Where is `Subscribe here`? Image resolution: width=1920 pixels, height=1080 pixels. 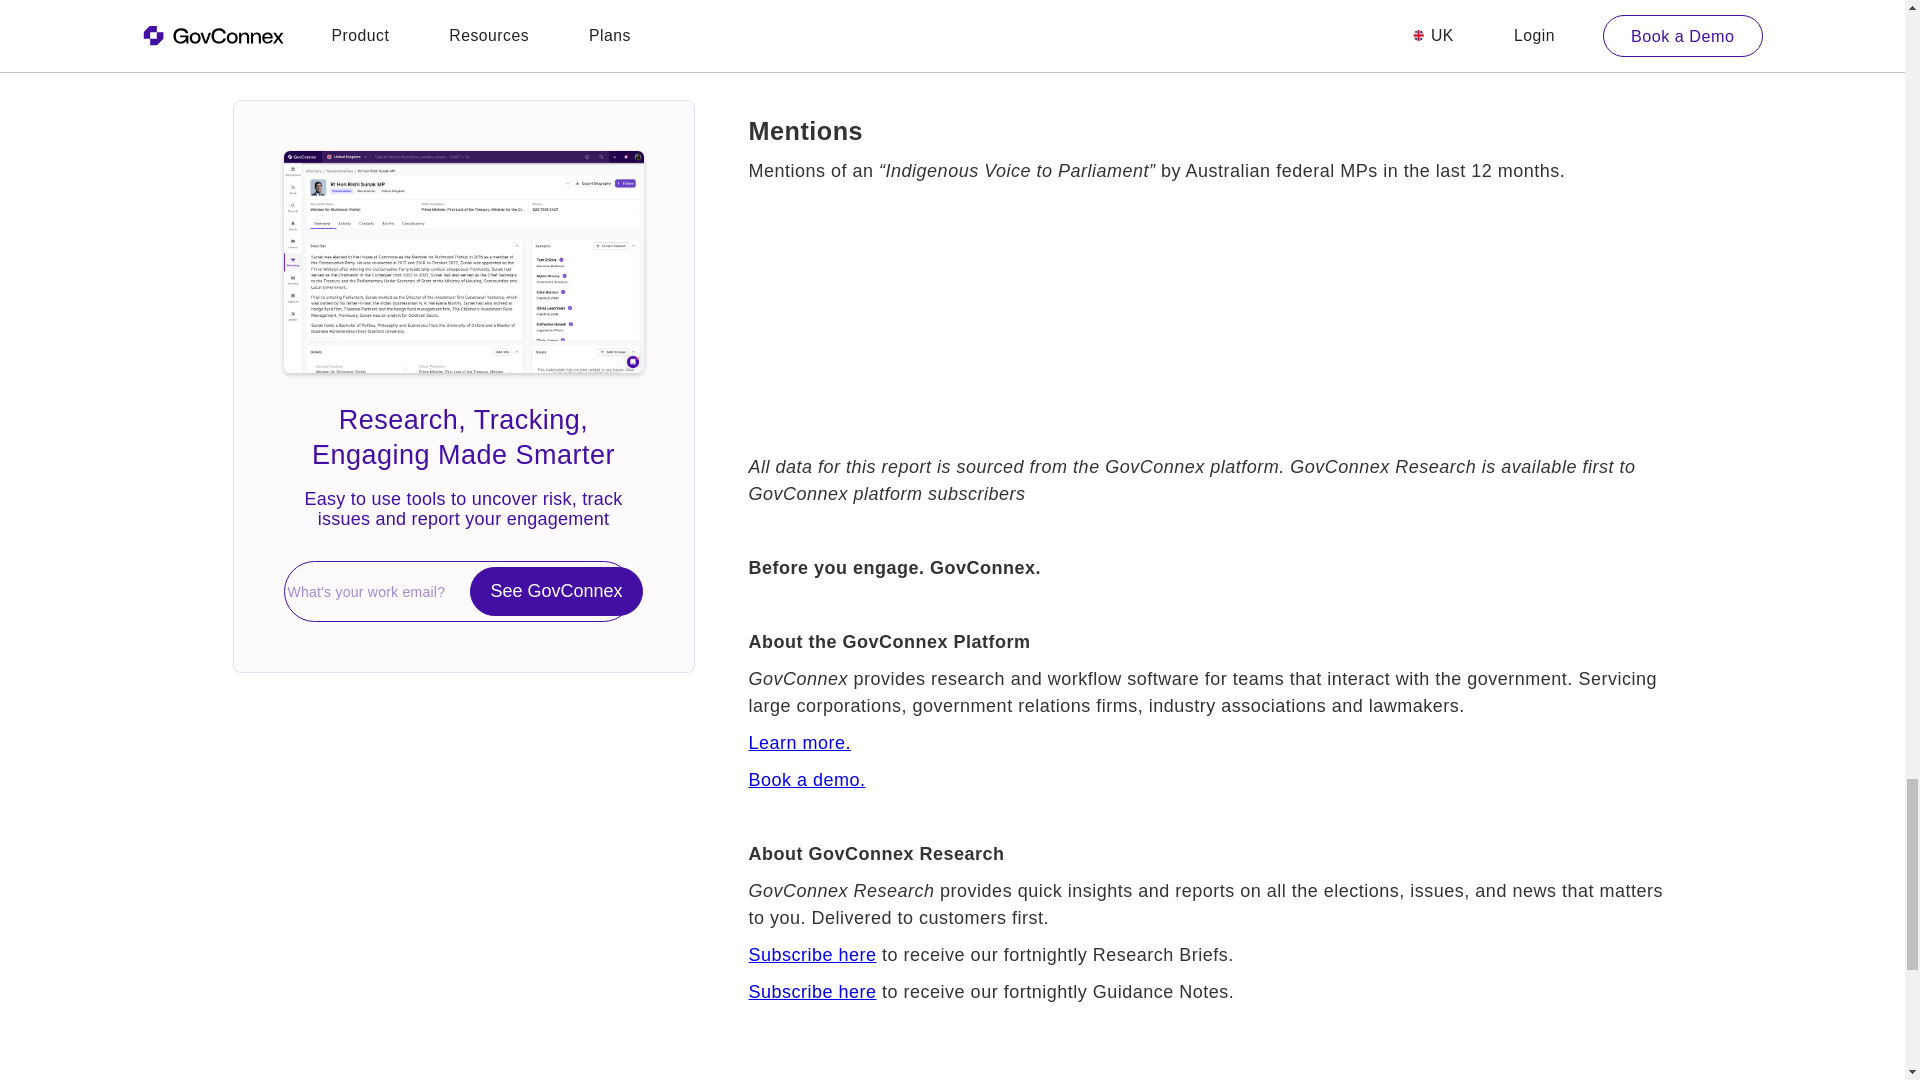 Subscribe here is located at coordinates (812, 955).